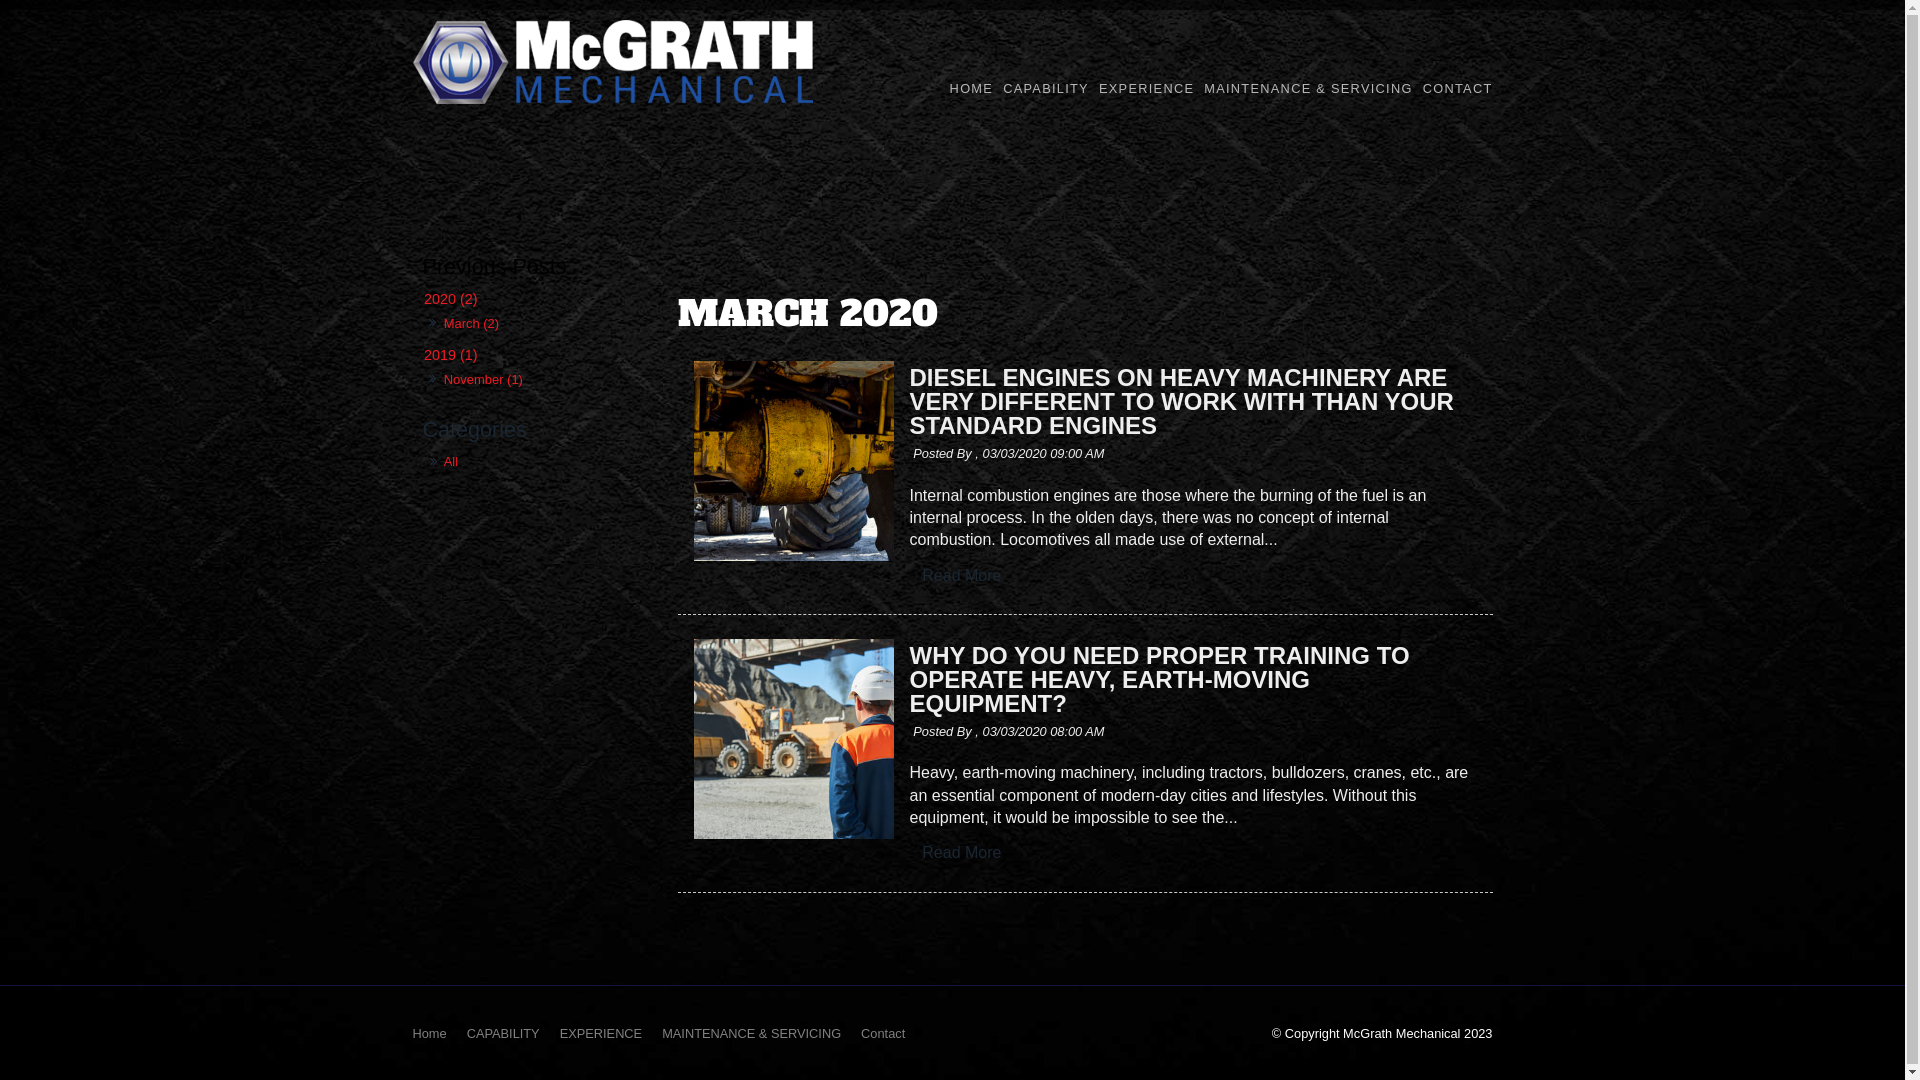 The width and height of the screenshot is (1920, 1080). What do you see at coordinates (483, 380) in the screenshot?
I see `November (1)` at bounding box center [483, 380].